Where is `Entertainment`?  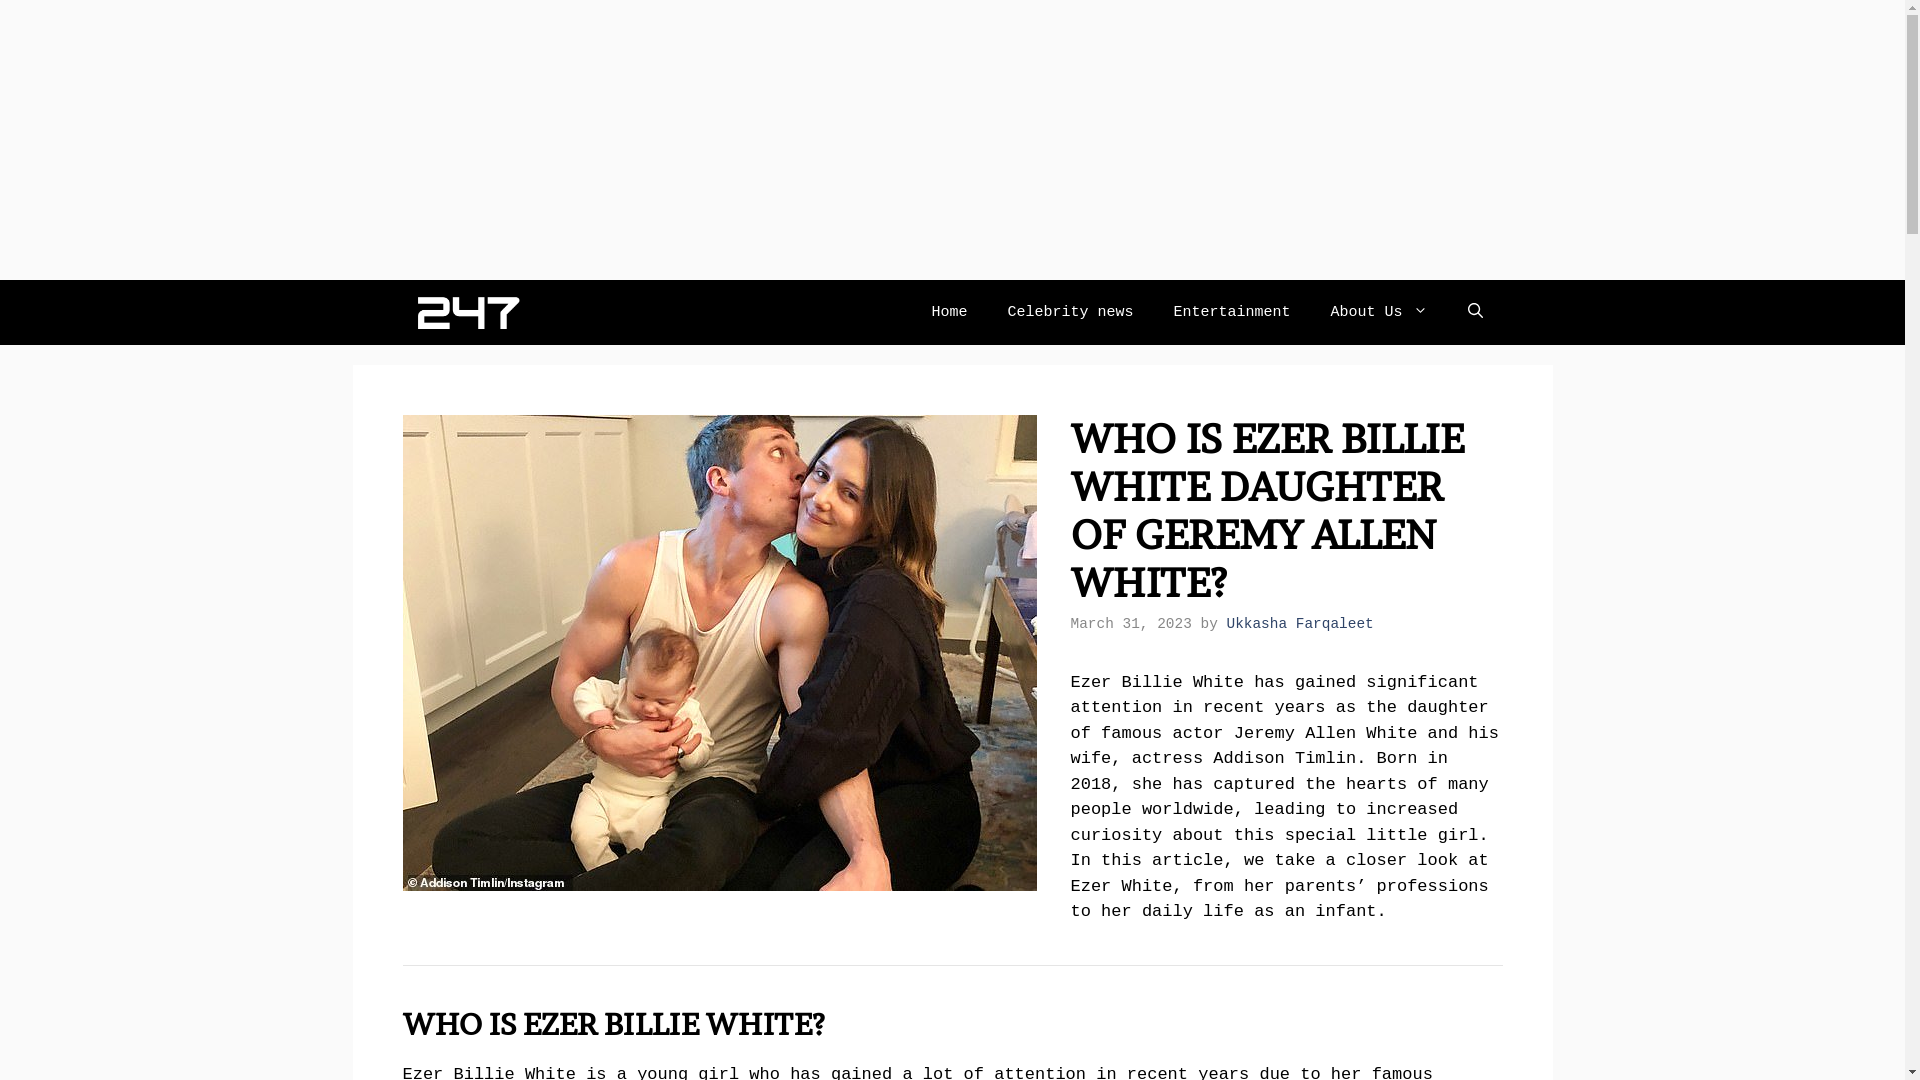
Entertainment is located at coordinates (1232, 312).